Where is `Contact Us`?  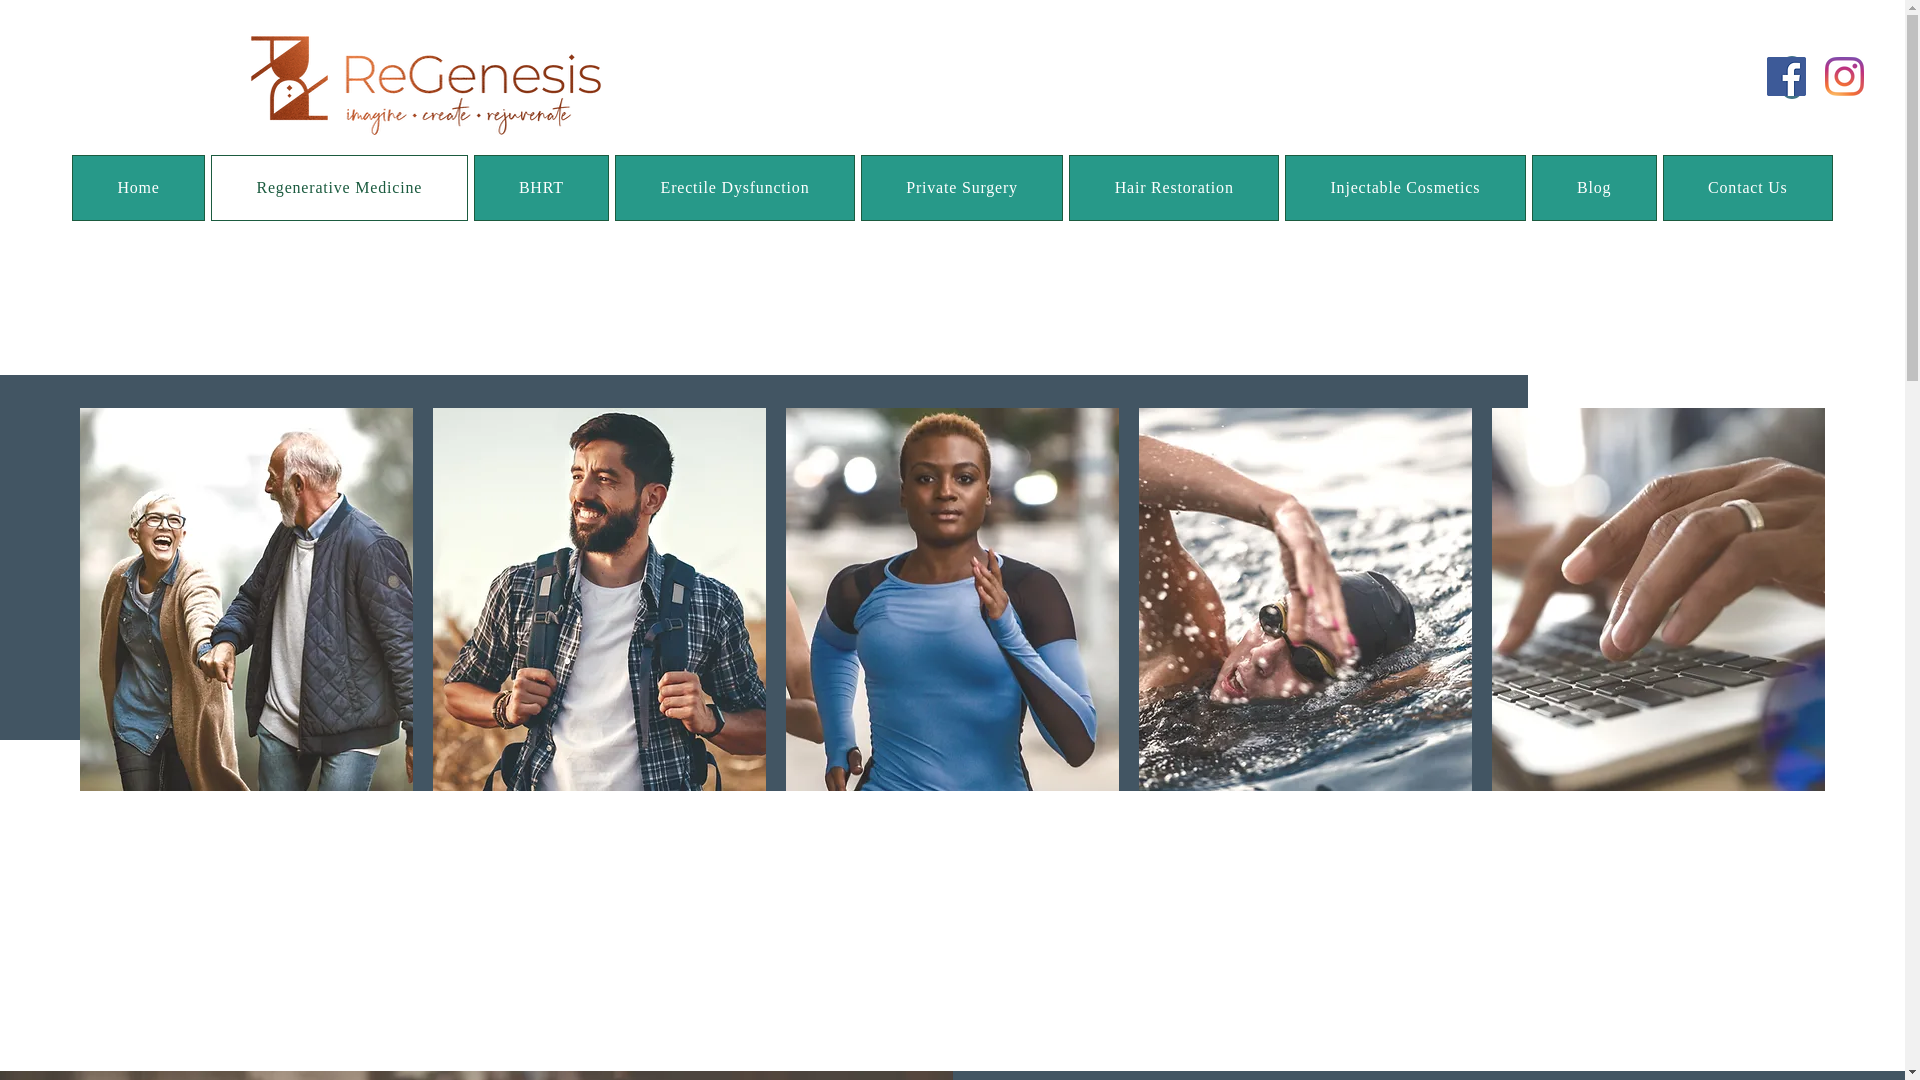
Contact Us is located at coordinates (1748, 188).